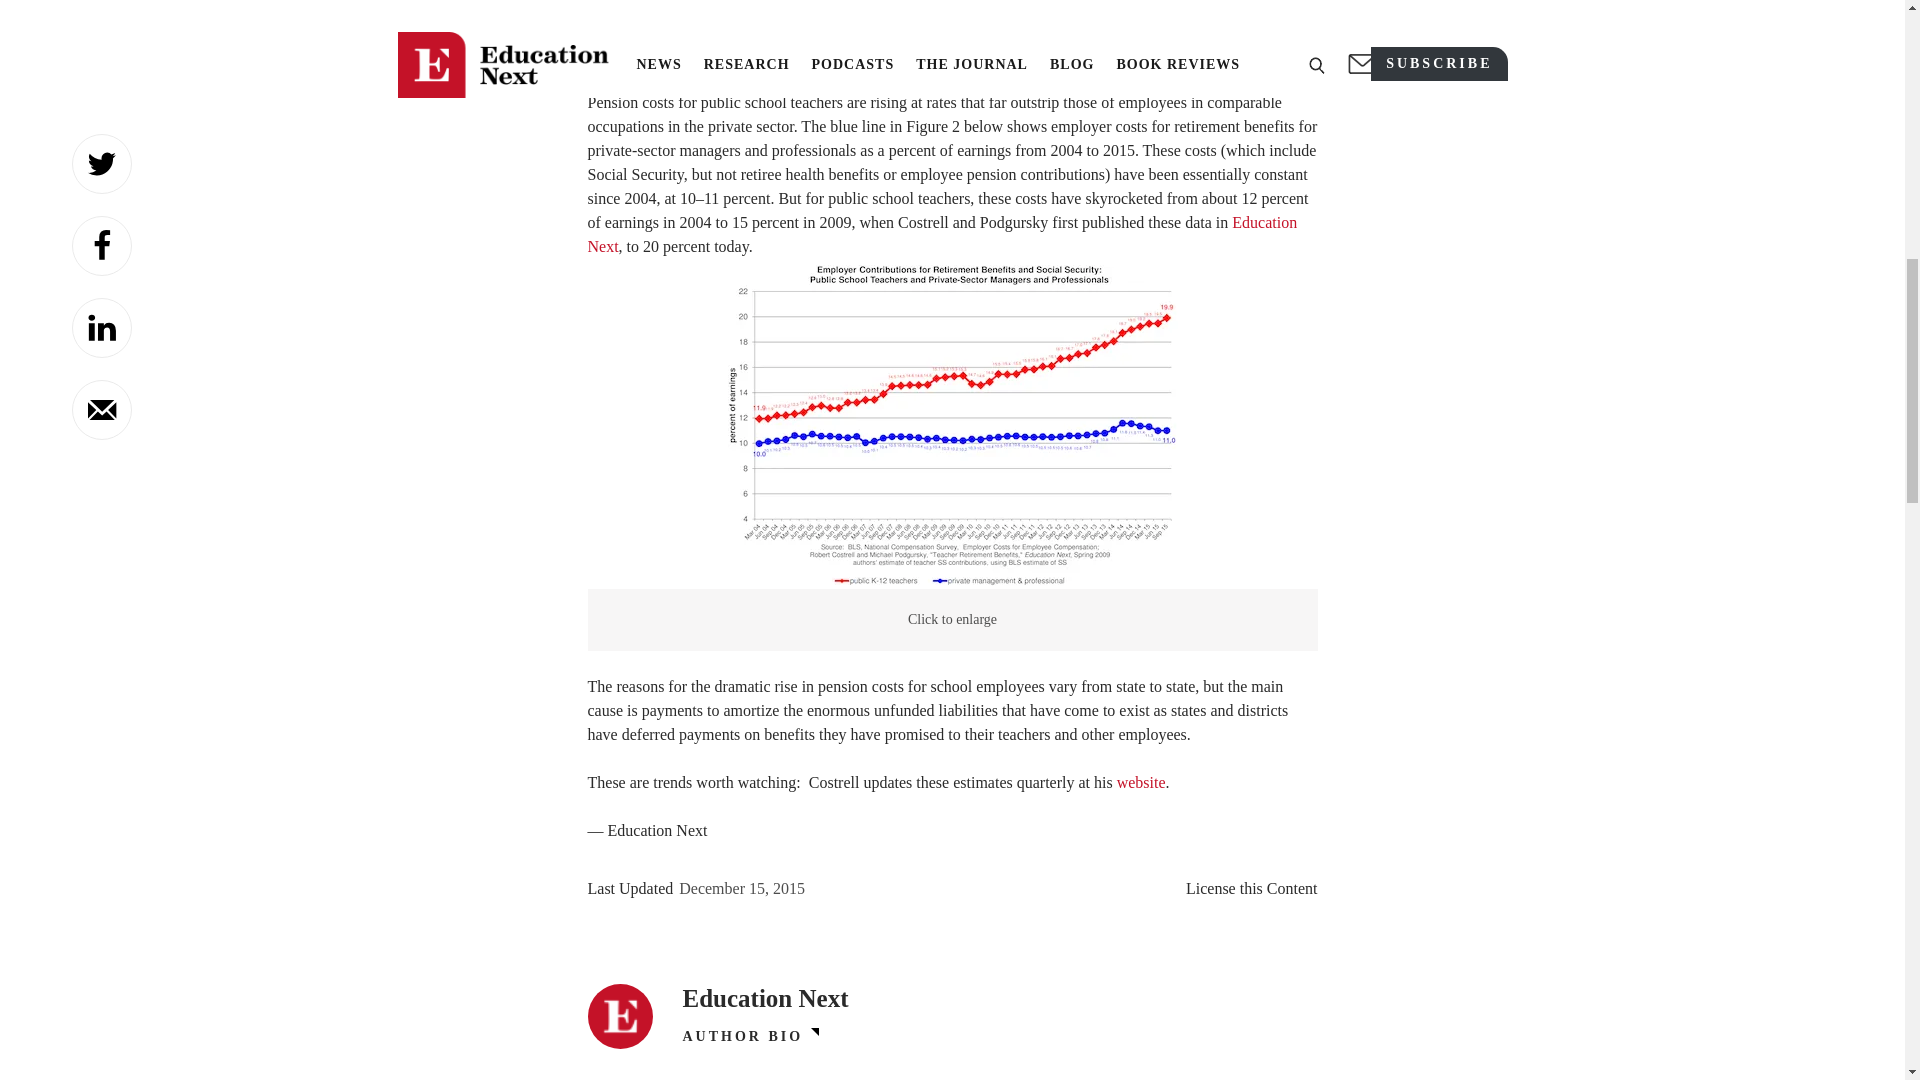 This screenshot has width=1920, height=1080. What do you see at coordinates (942, 234) in the screenshot?
I see `Education Next` at bounding box center [942, 234].